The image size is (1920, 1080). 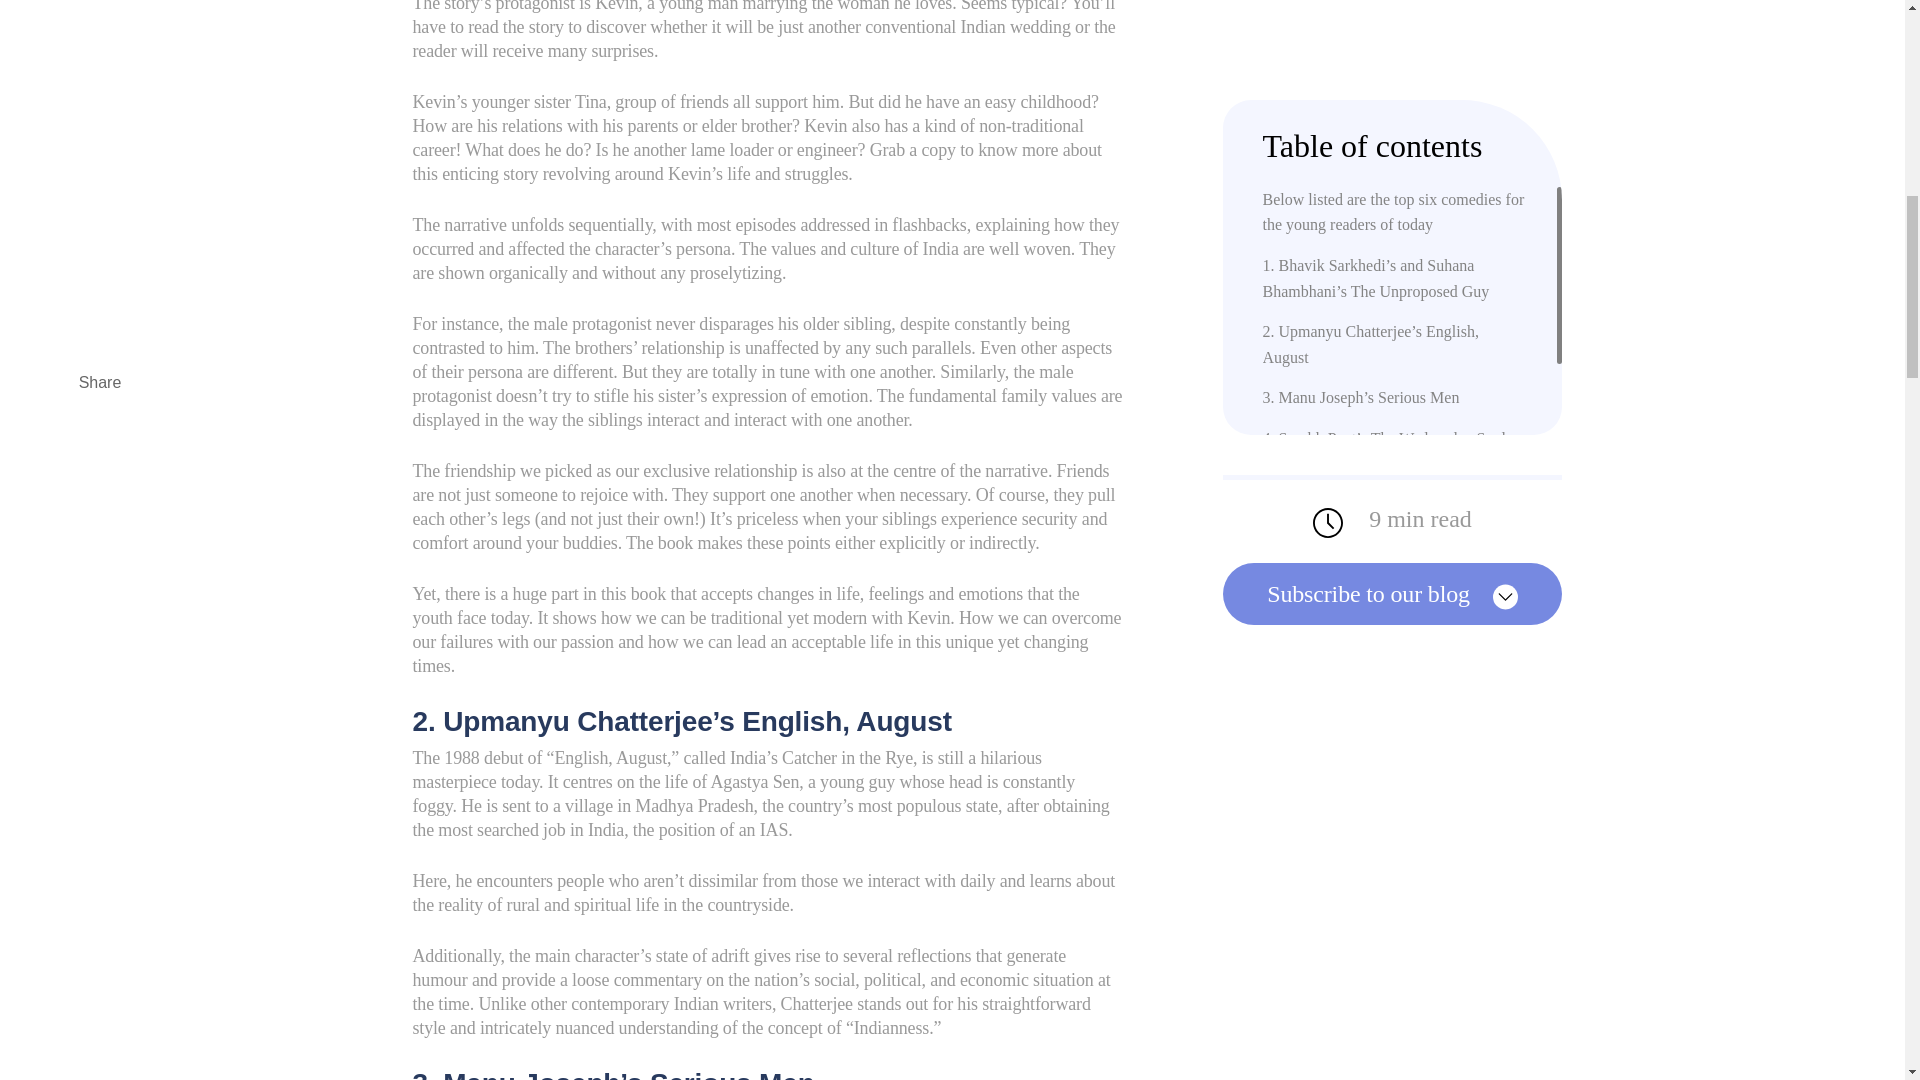 I want to click on Our Prestigious Premium Clientele Across the Globe, so click(x=1374, y=286).